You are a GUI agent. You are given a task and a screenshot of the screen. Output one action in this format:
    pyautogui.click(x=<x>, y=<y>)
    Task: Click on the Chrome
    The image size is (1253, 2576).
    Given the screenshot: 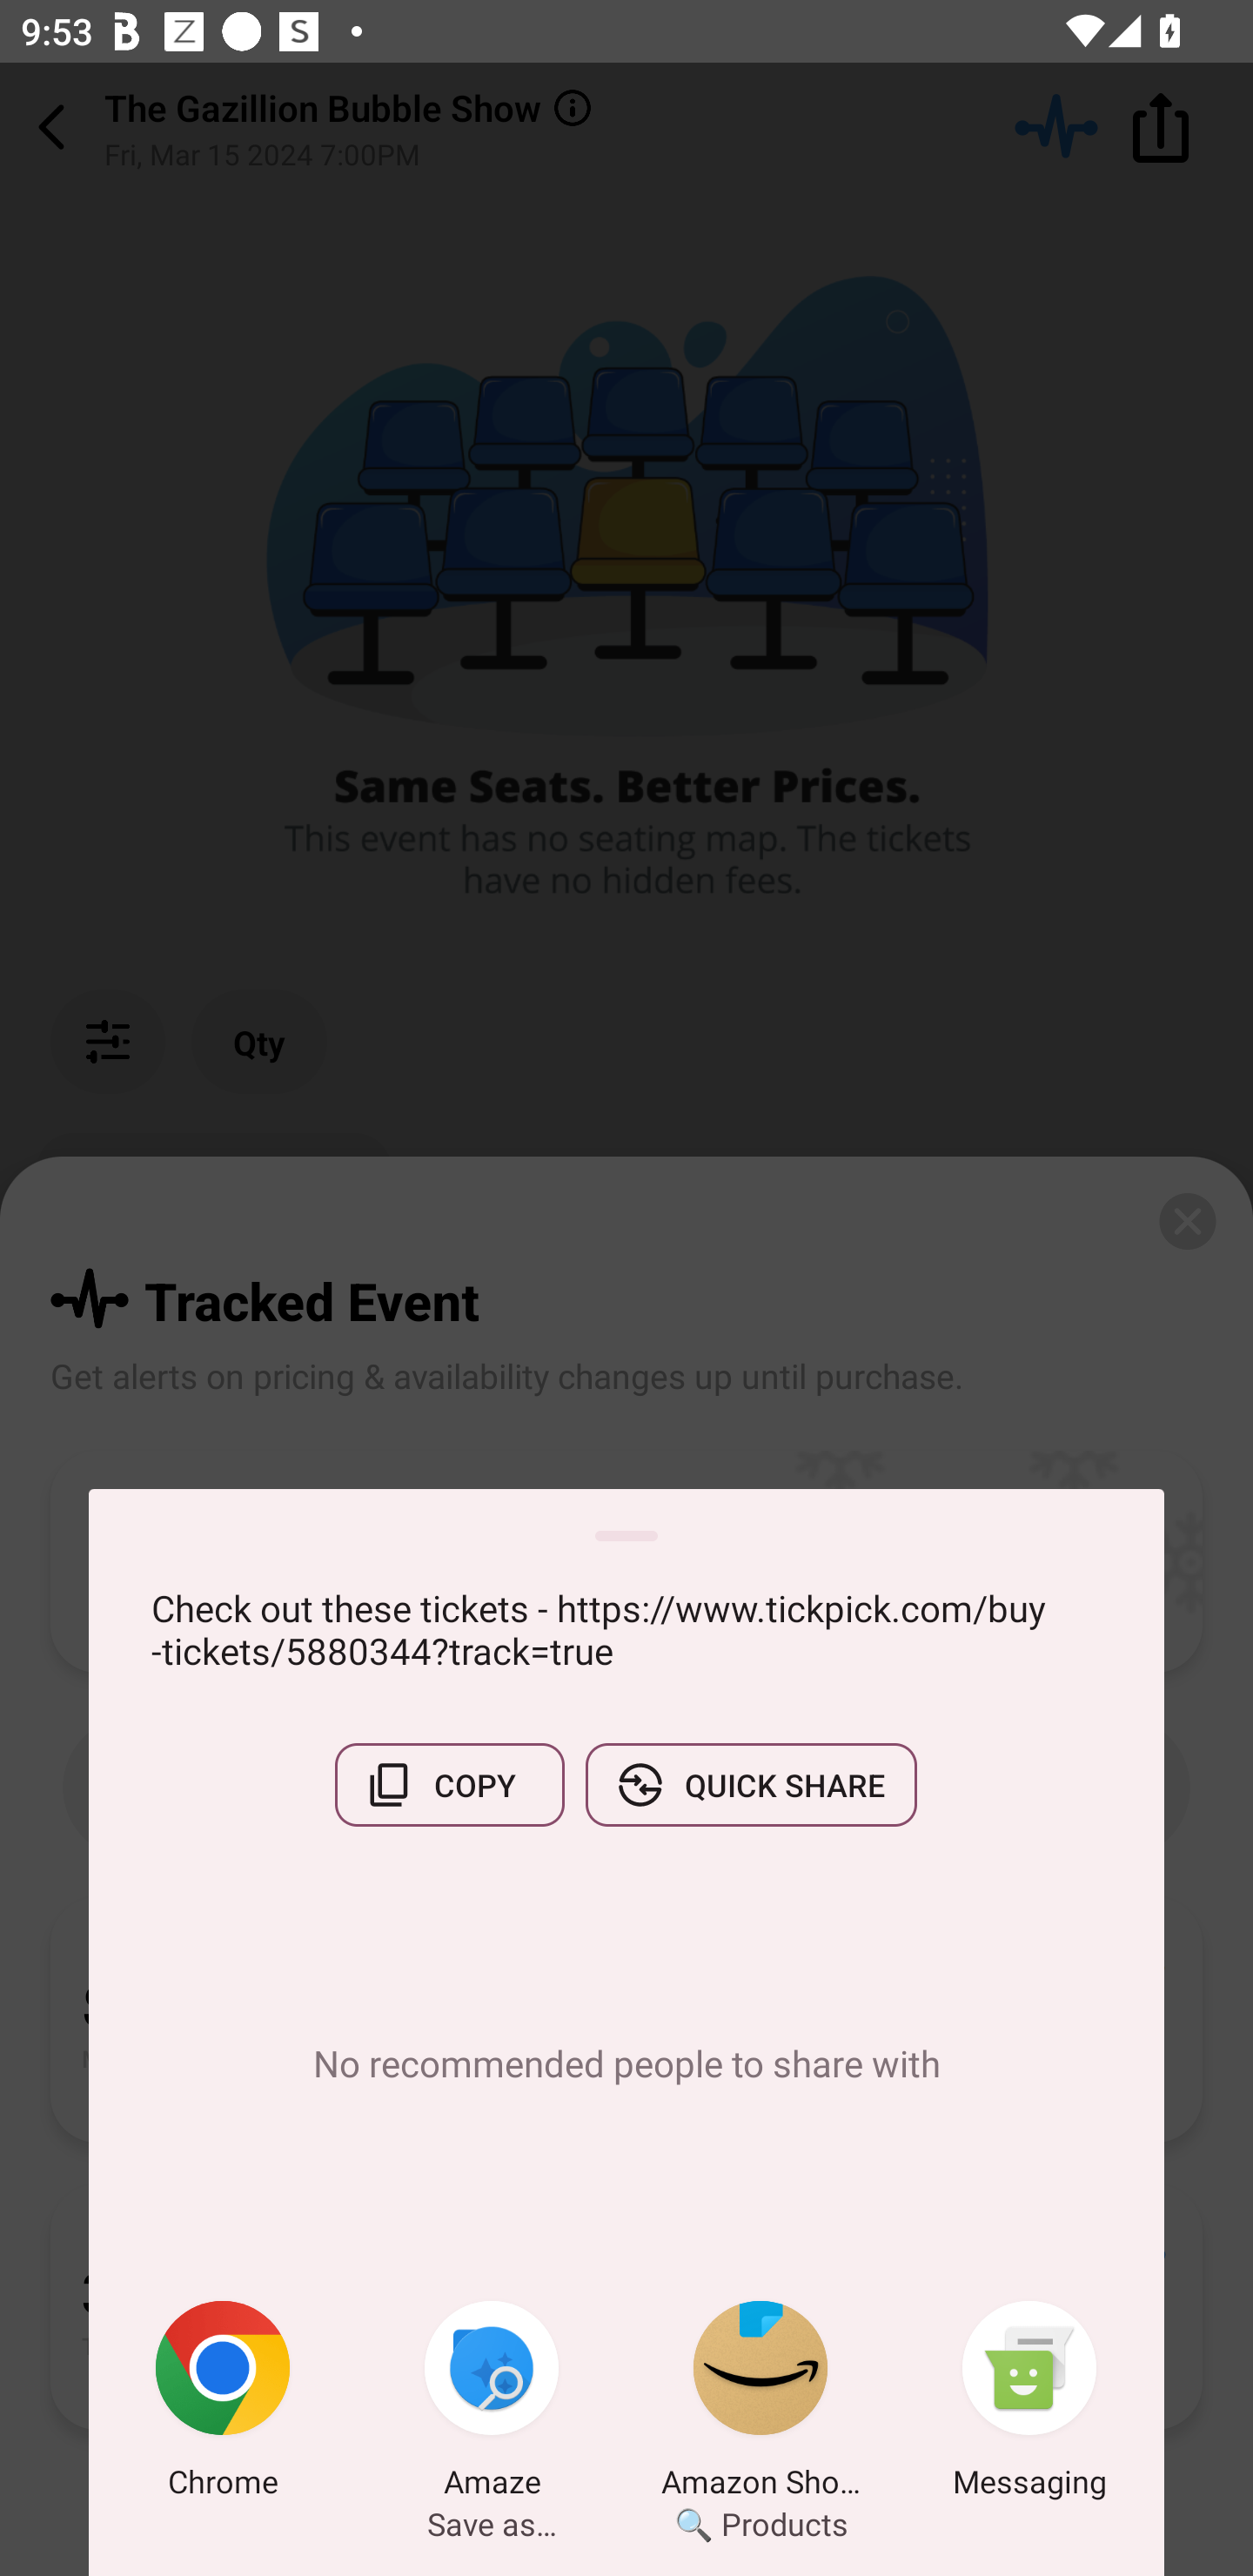 What is the action you would take?
    pyautogui.click(x=223, y=2405)
    